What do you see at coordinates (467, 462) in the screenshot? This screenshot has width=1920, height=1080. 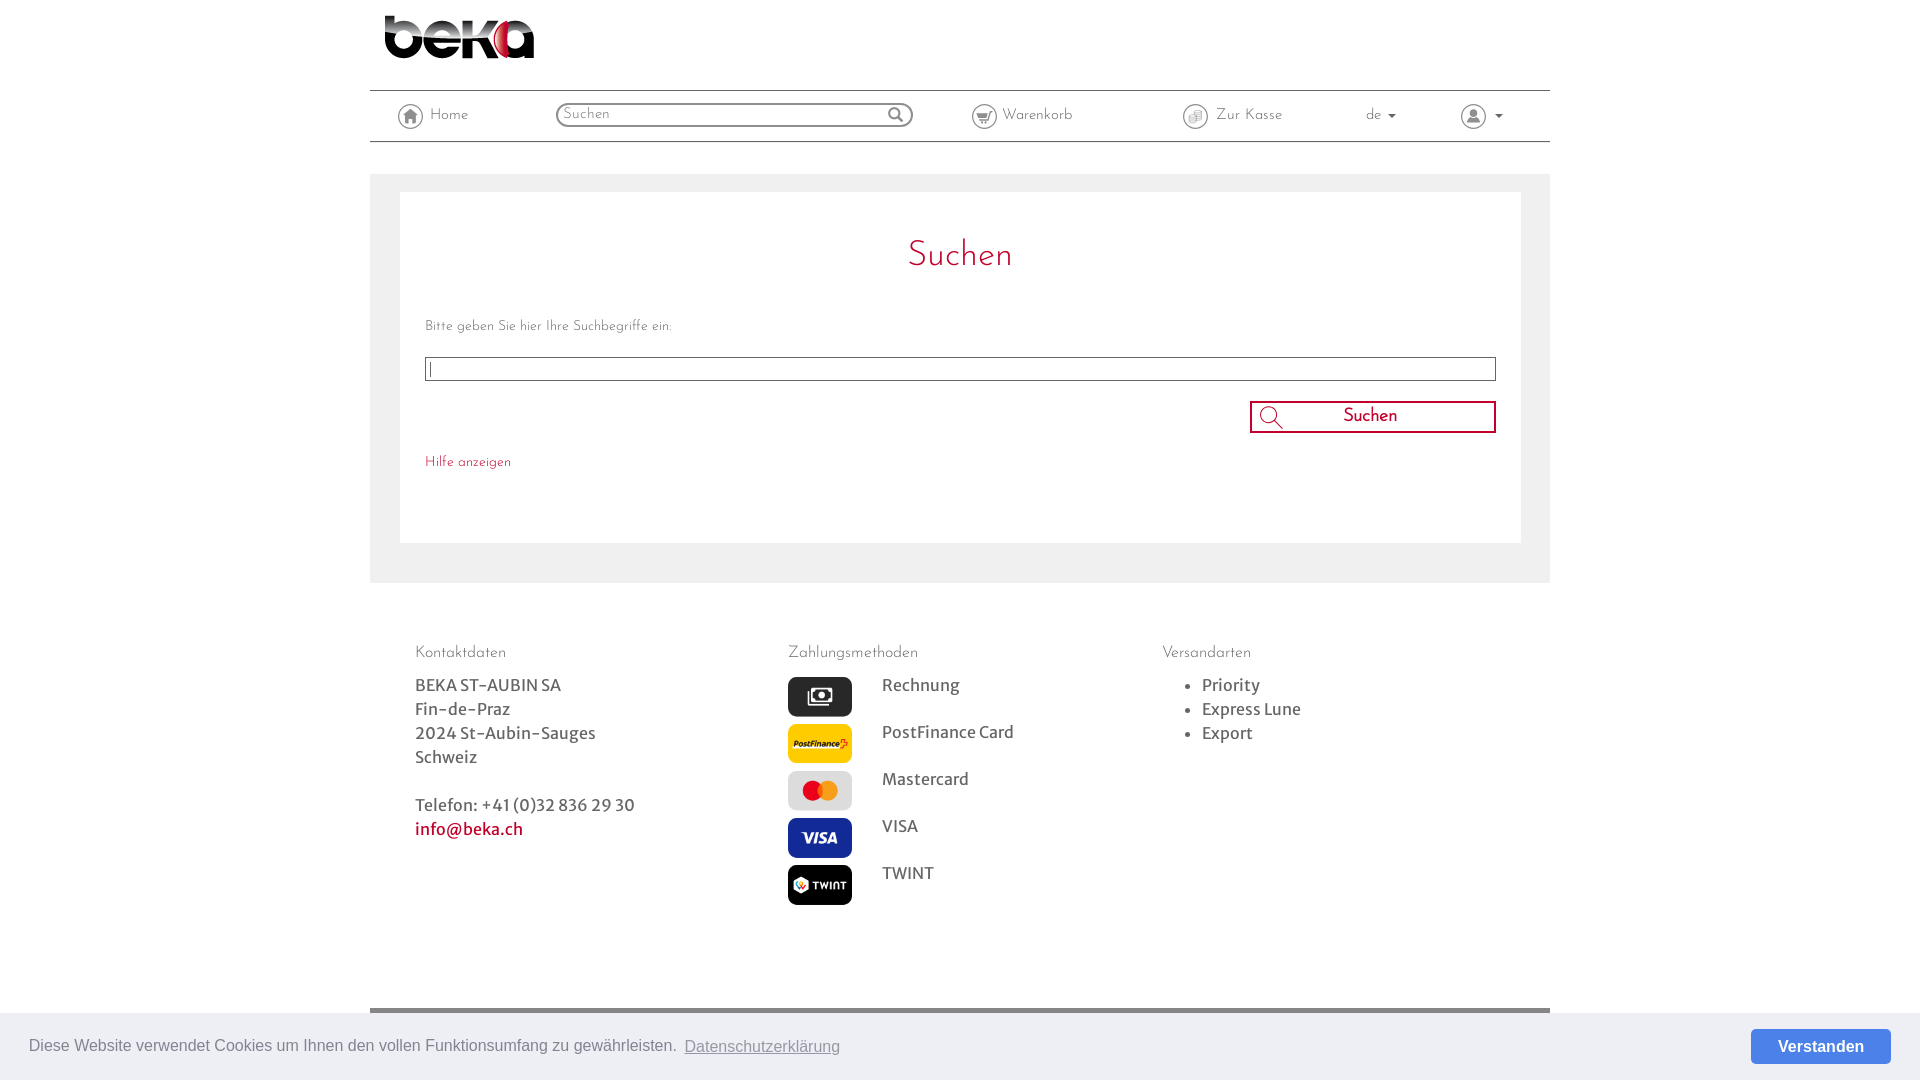 I see `Hilfe anzeigen` at bounding box center [467, 462].